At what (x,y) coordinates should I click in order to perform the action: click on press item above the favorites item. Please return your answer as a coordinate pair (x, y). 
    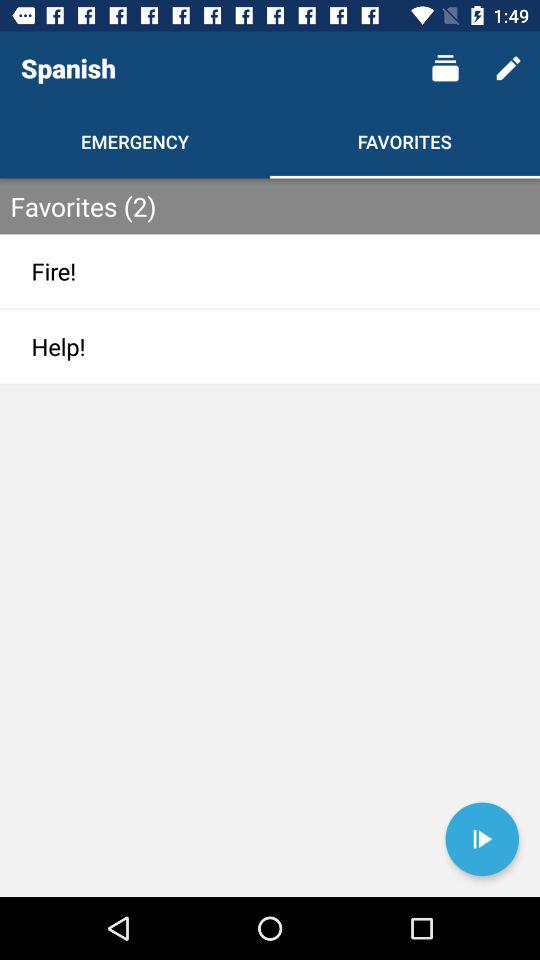
    Looking at the image, I should click on (444, 68).